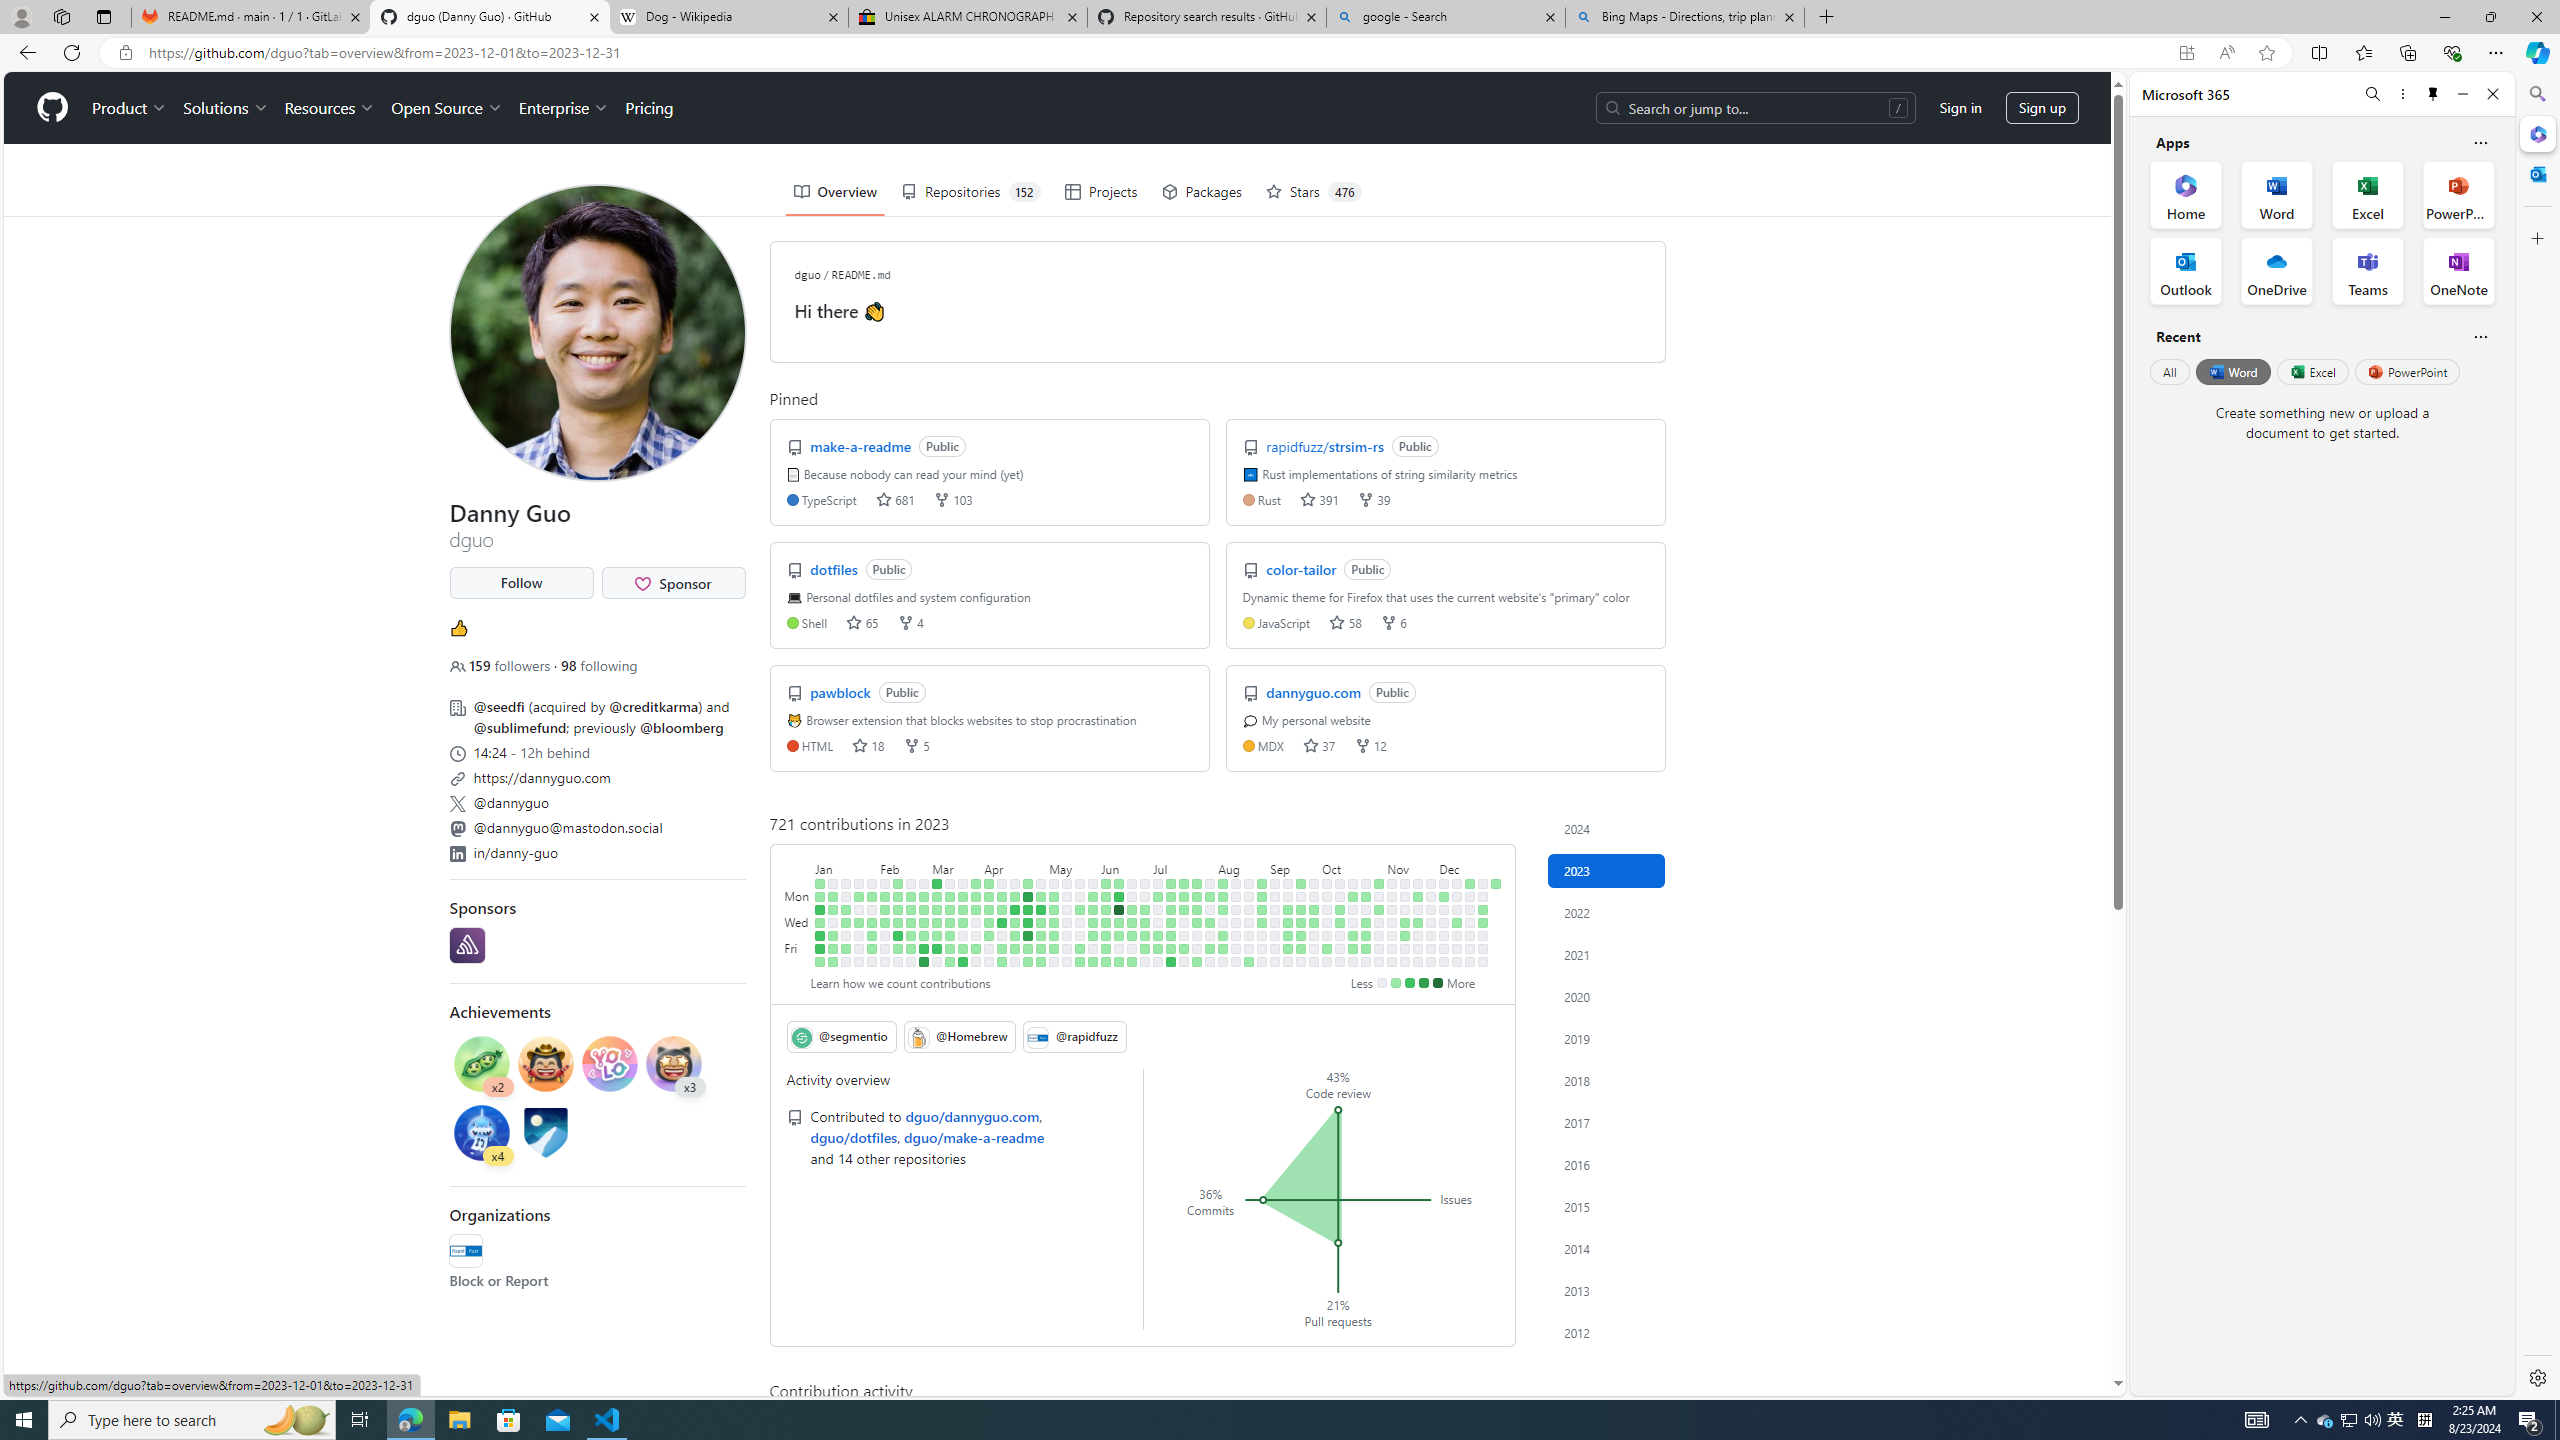  Describe the element at coordinates (542, 777) in the screenshot. I see `https://dannyguo.com` at that location.